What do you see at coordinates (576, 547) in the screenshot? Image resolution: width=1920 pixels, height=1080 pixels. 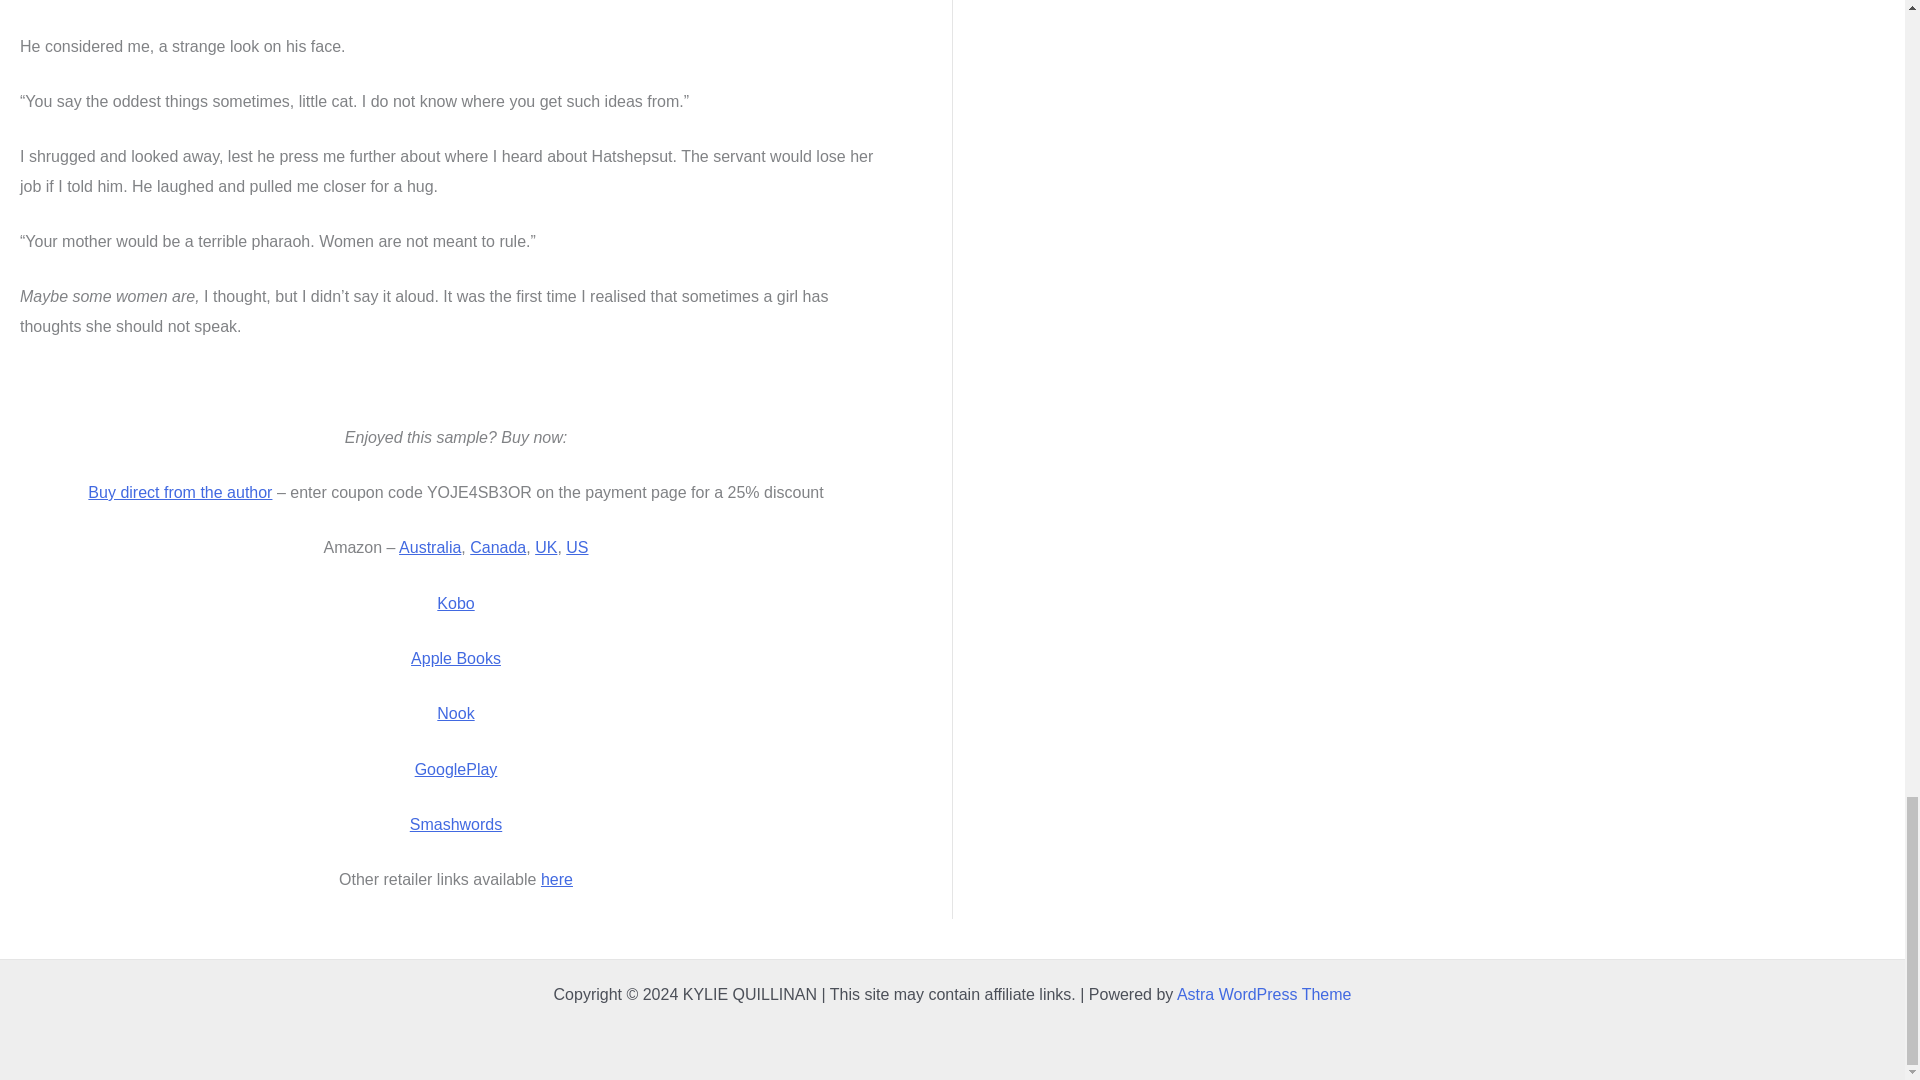 I see `US` at bounding box center [576, 547].